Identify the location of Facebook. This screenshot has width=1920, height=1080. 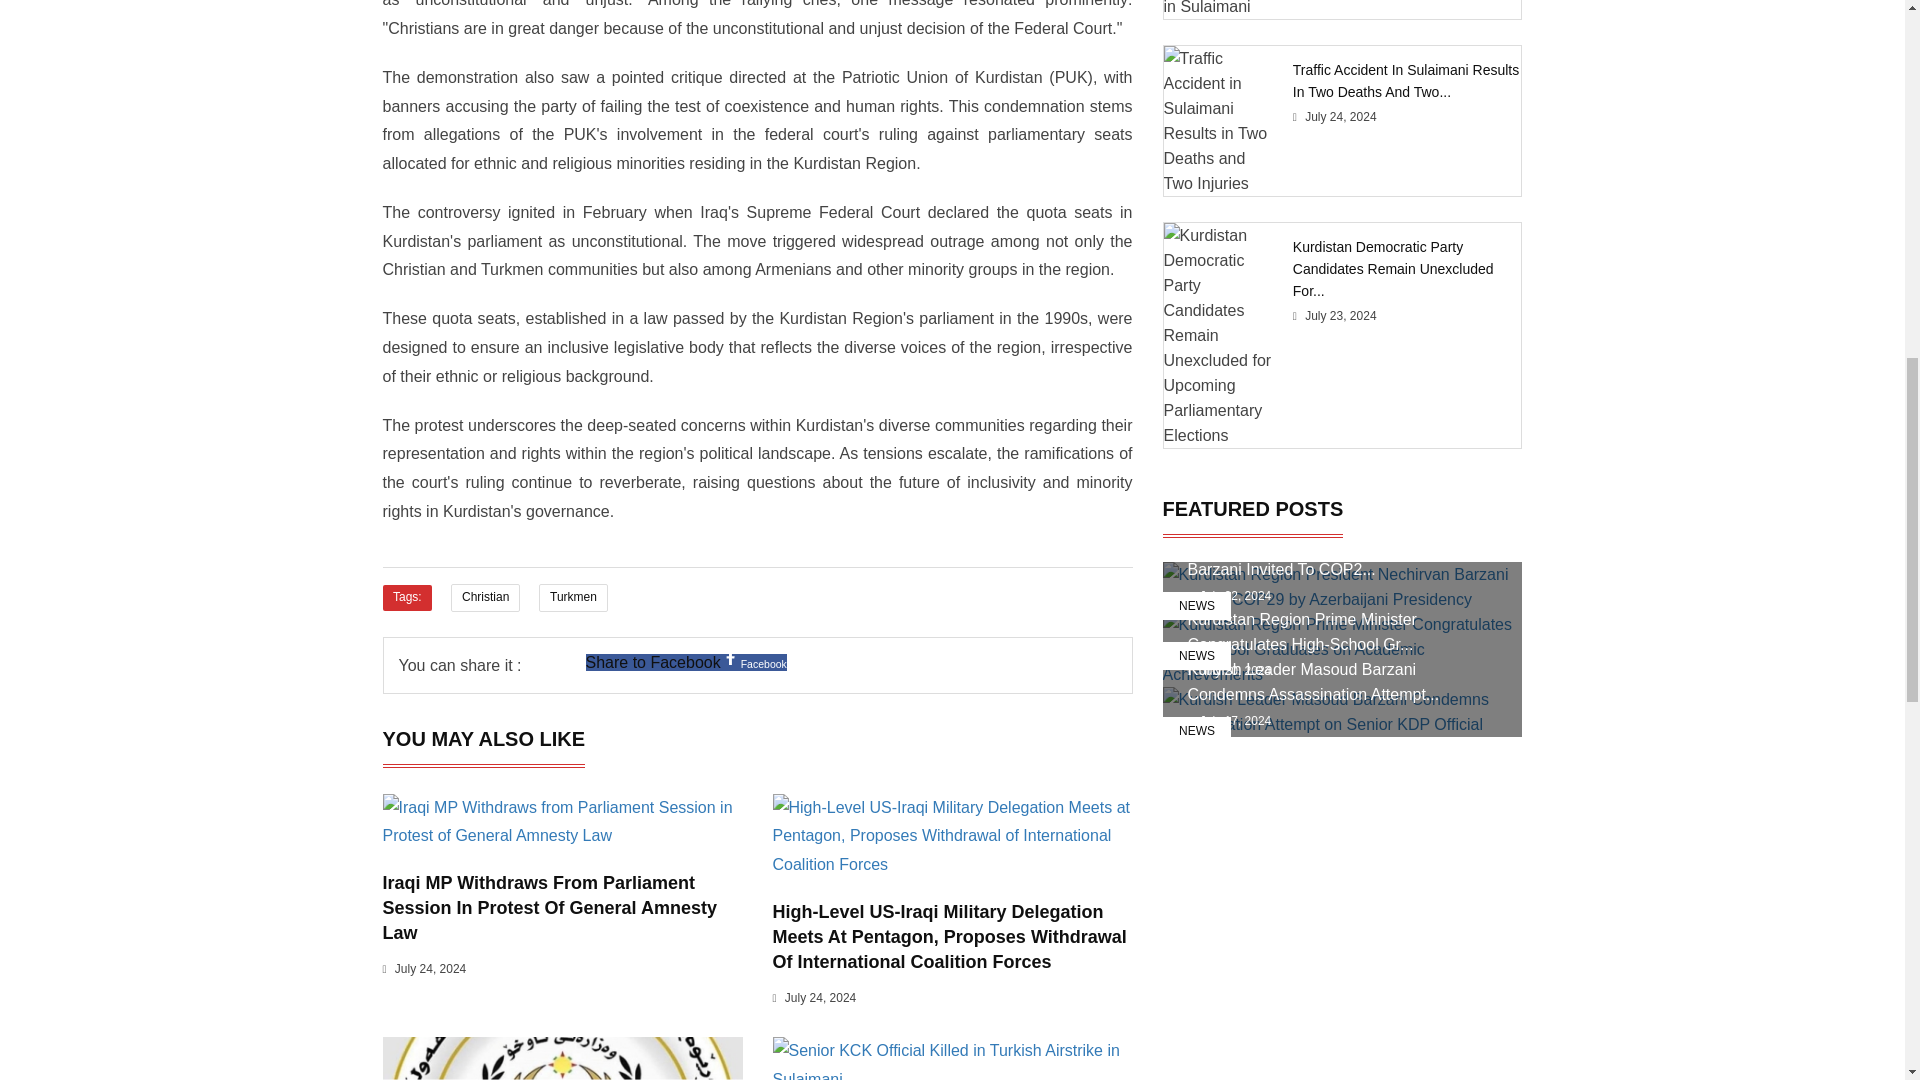
(731, 658).